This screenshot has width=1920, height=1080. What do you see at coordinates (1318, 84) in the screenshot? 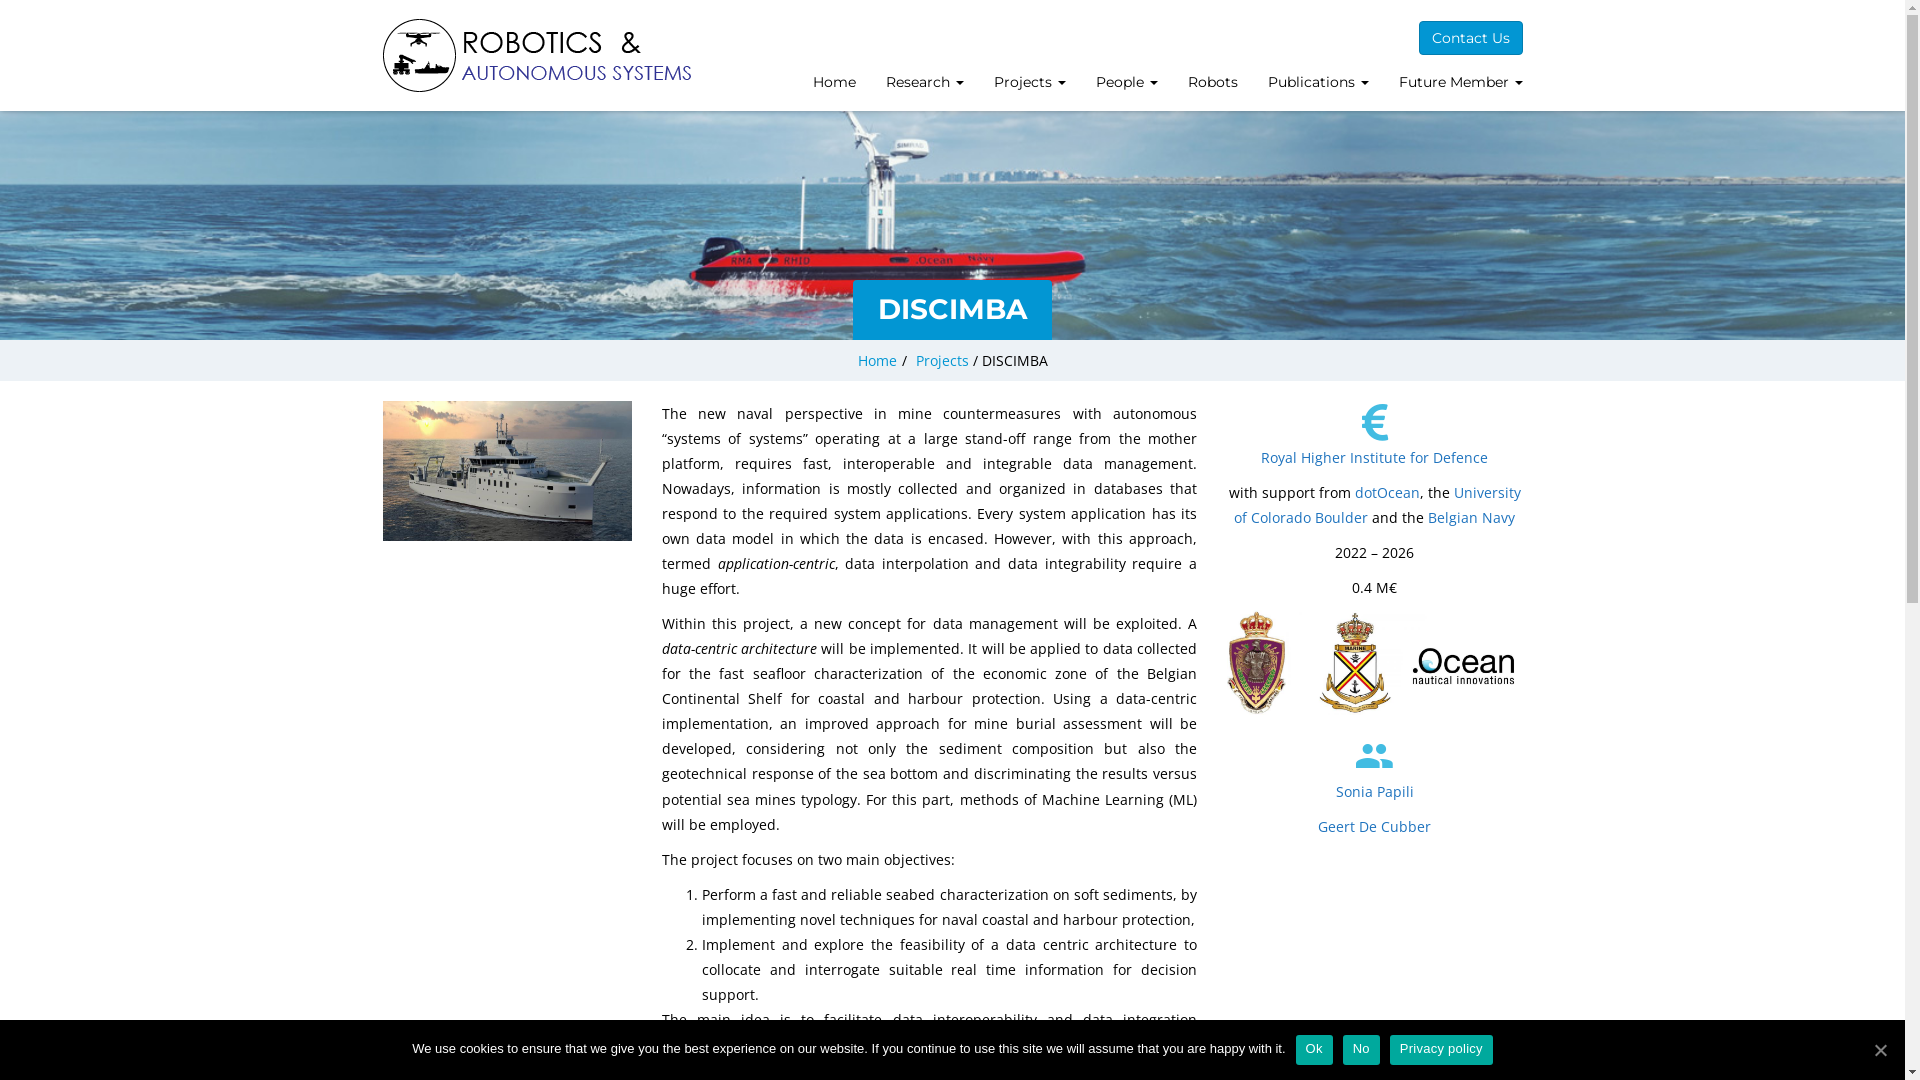
I see `Publications` at bounding box center [1318, 84].